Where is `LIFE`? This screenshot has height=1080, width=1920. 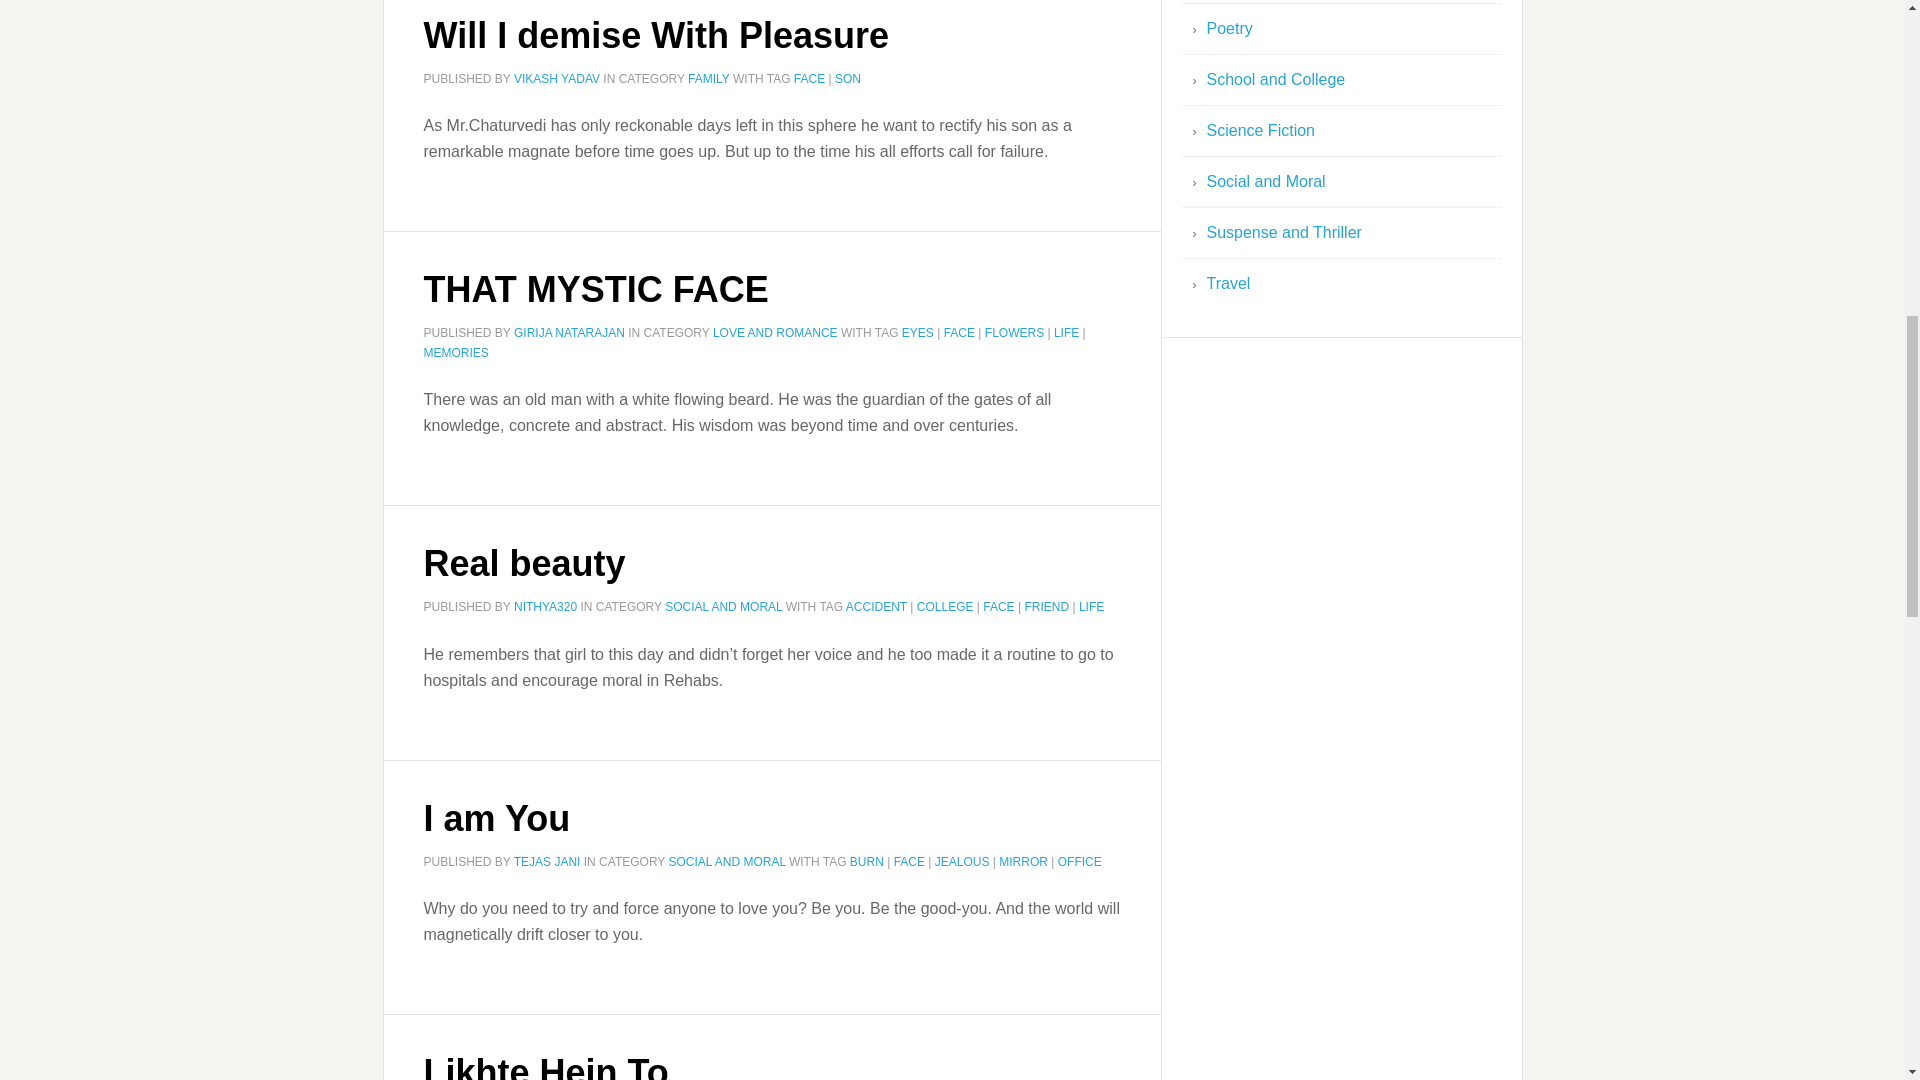
LIFE is located at coordinates (1066, 333).